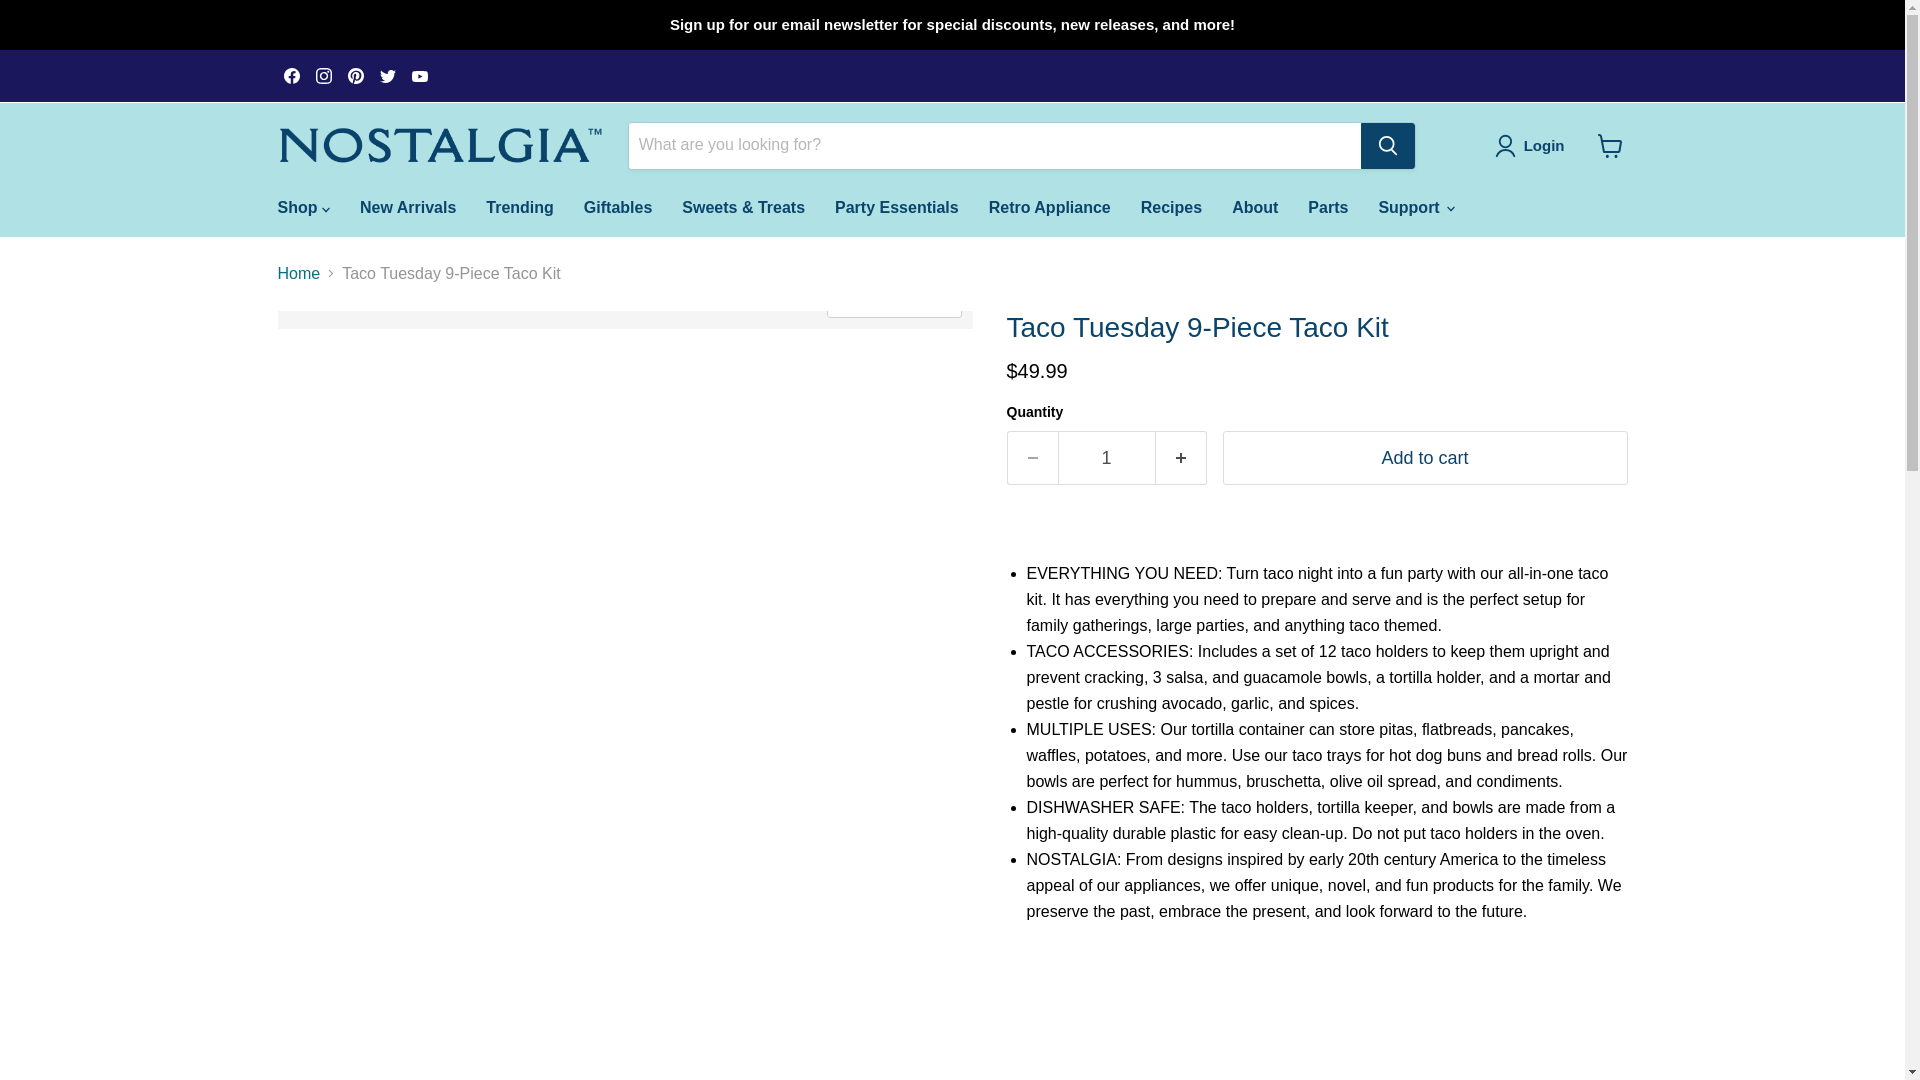  Describe the element at coordinates (1106, 458) in the screenshot. I see `1` at that location.